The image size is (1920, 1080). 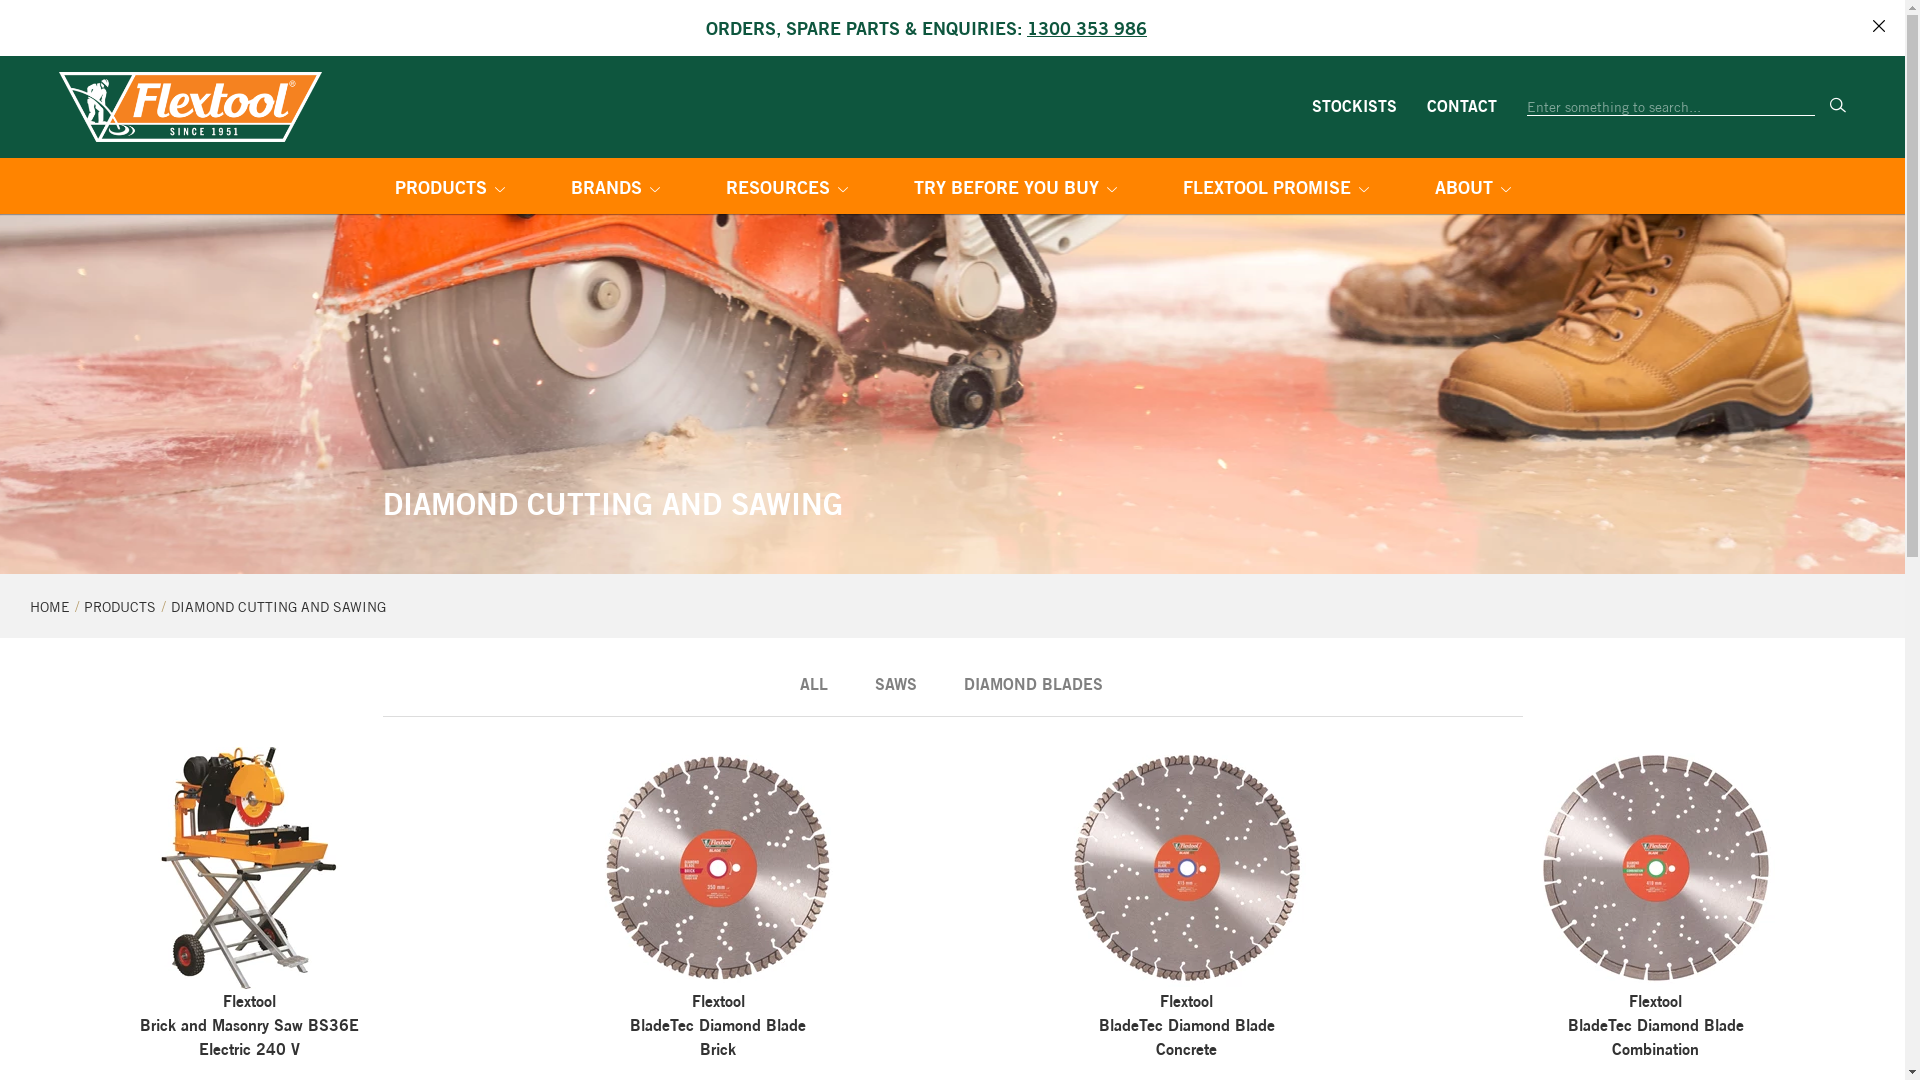 What do you see at coordinates (814, 682) in the screenshot?
I see `ALL` at bounding box center [814, 682].